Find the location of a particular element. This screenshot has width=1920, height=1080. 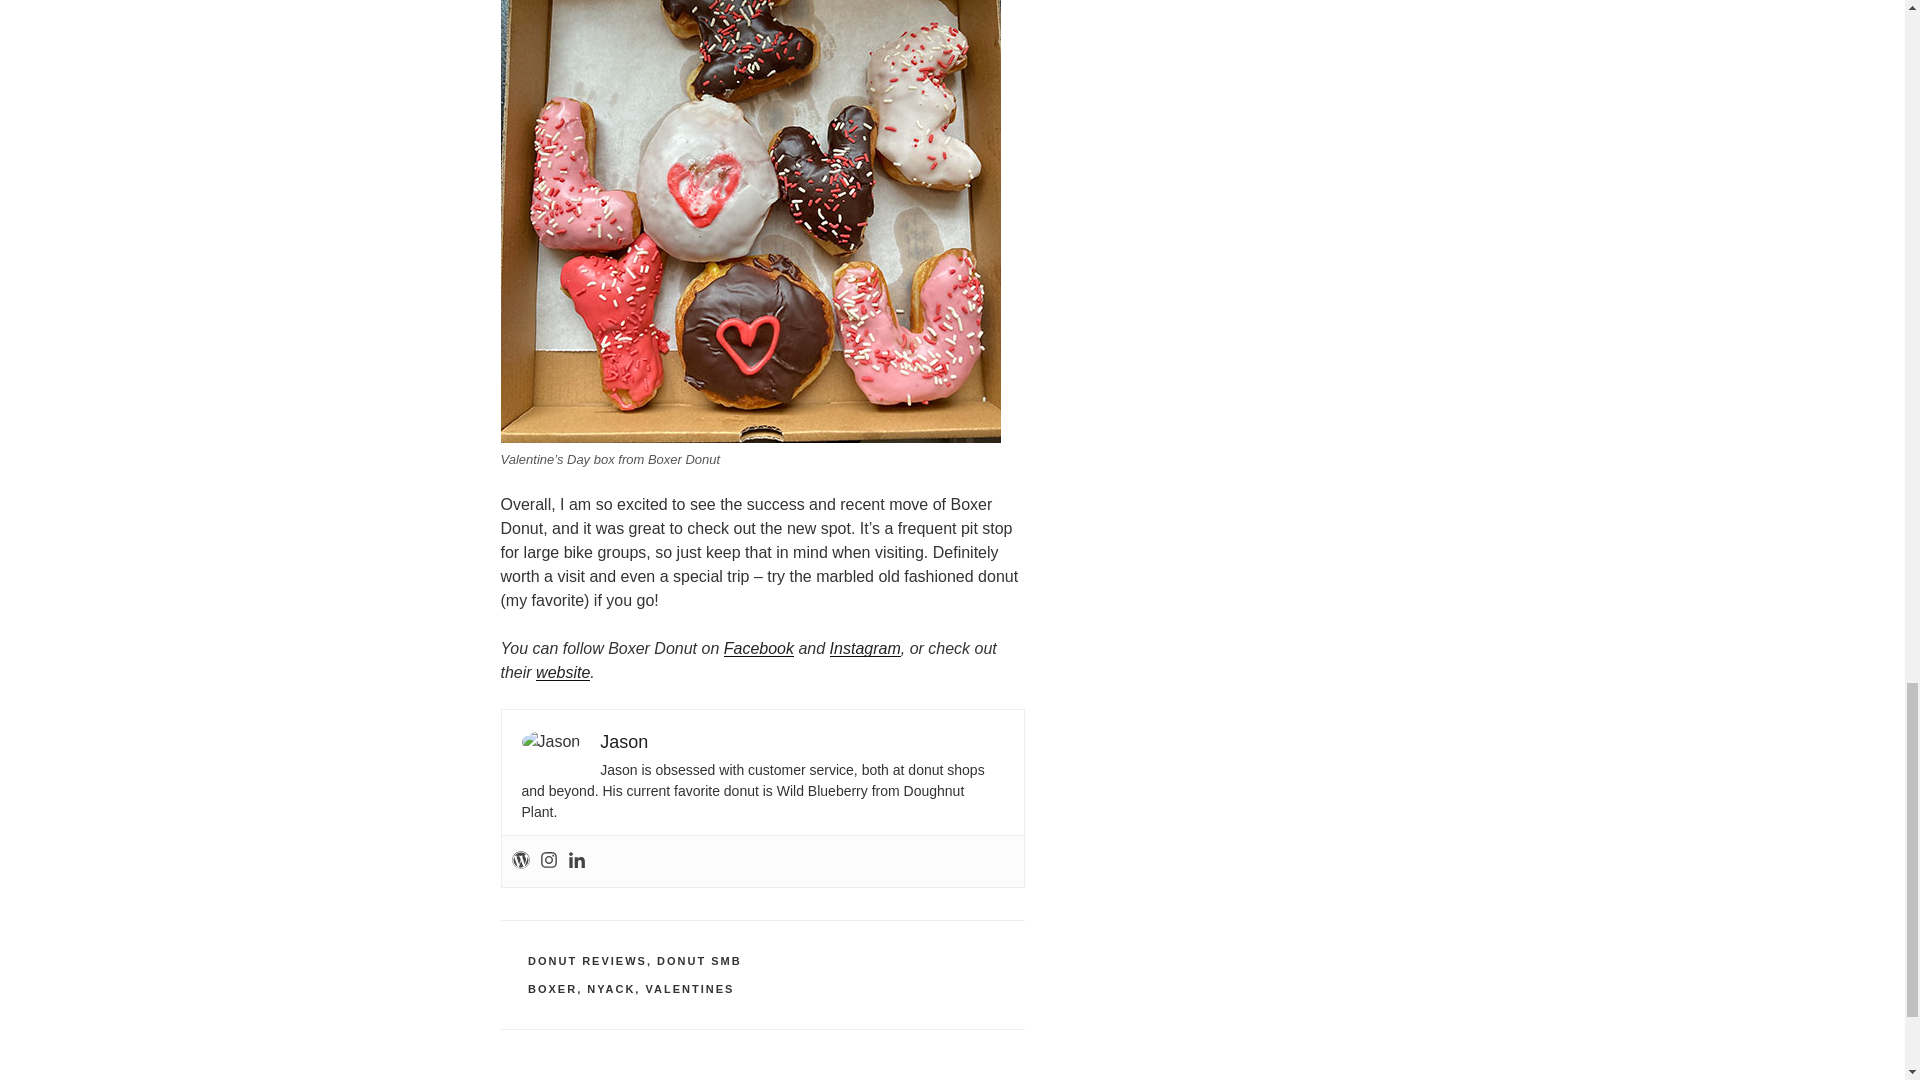

website is located at coordinates (562, 672).